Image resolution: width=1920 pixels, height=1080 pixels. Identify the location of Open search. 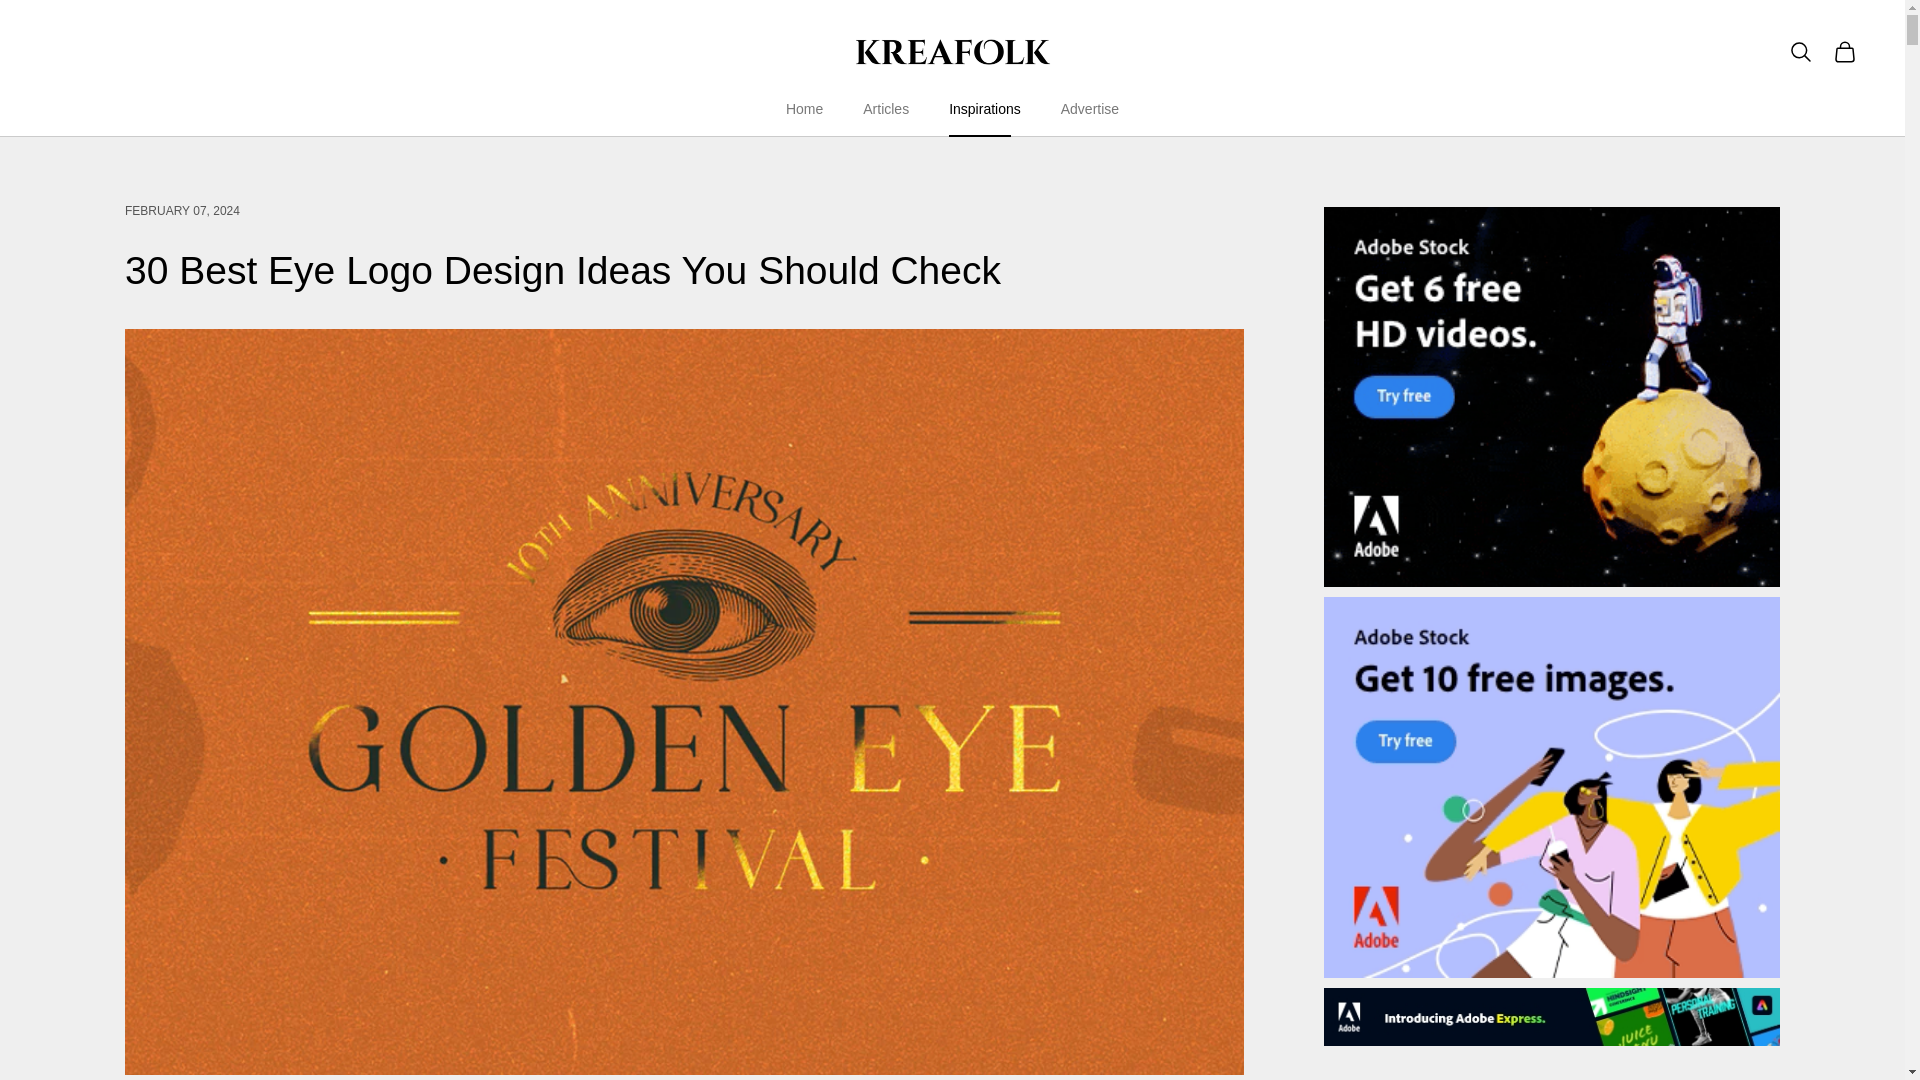
(1800, 51).